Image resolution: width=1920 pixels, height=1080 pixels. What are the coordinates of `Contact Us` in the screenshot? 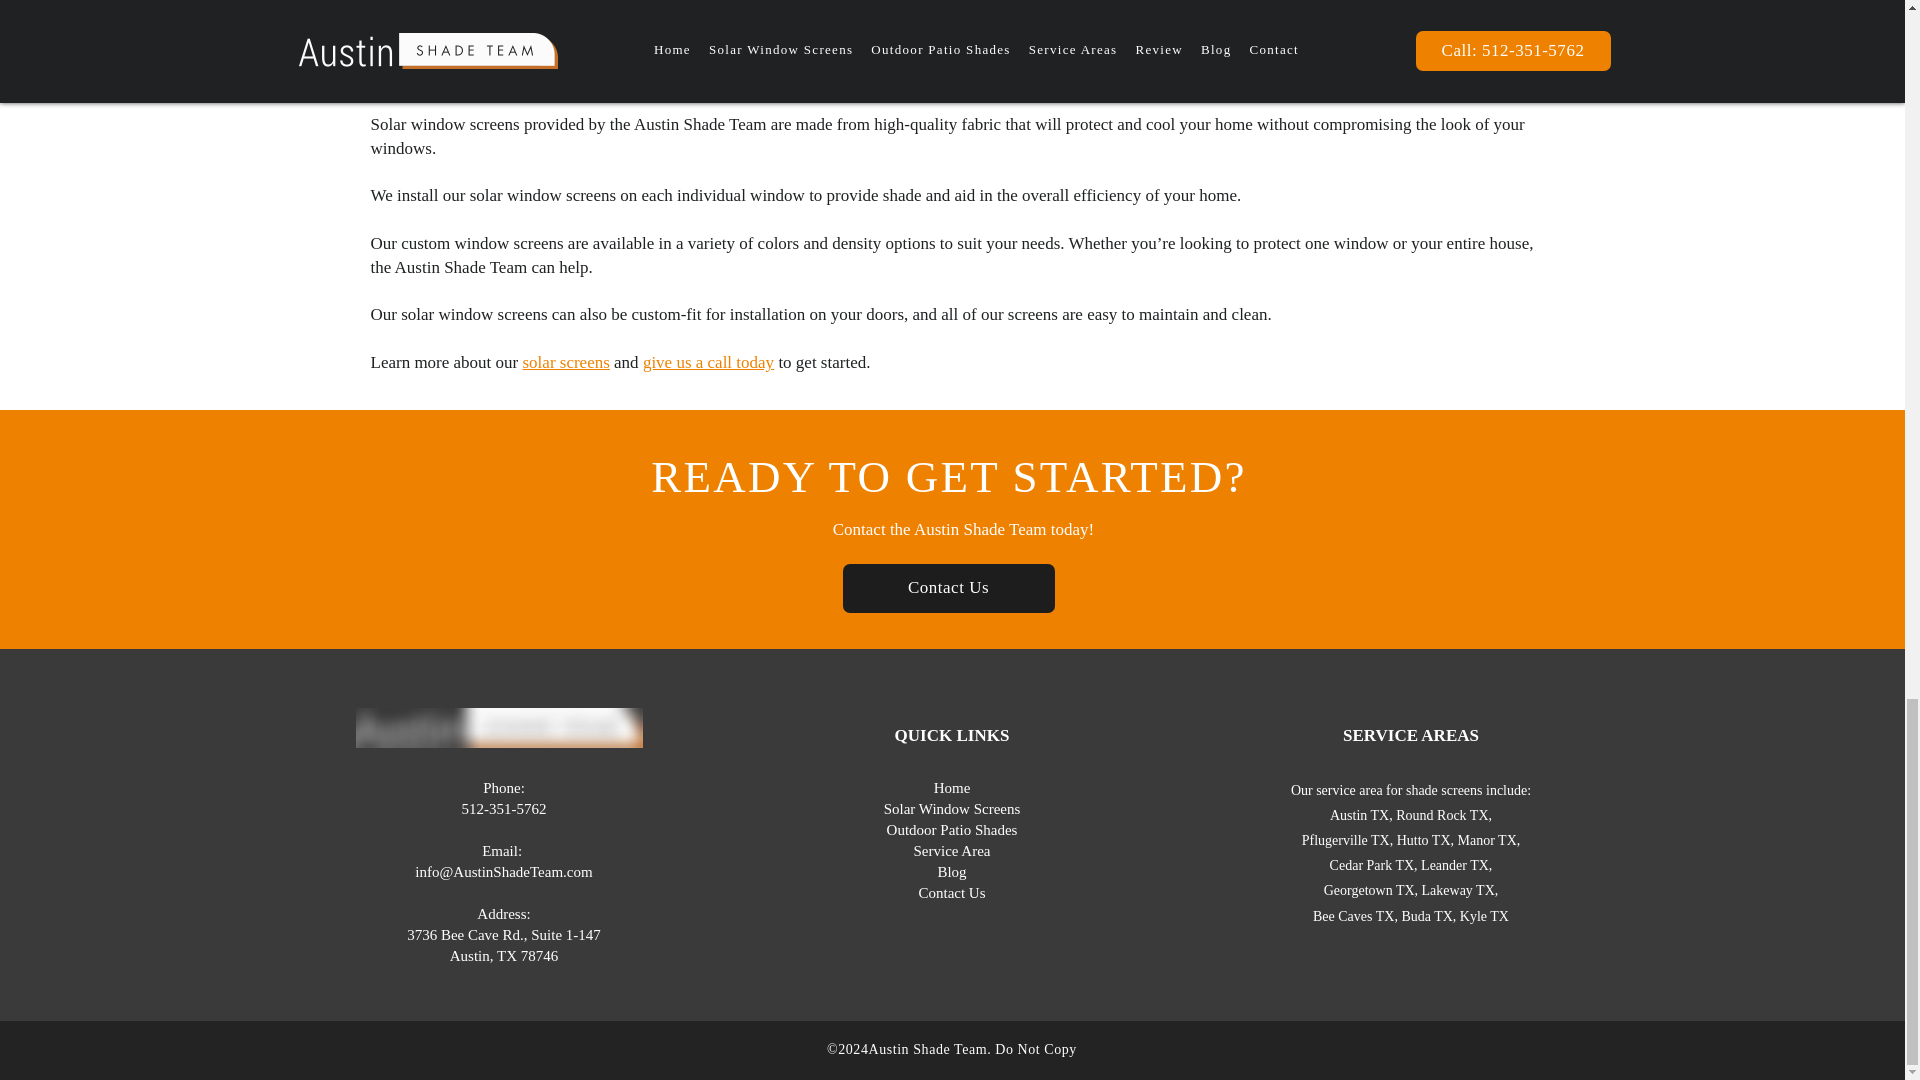 It's located at (948, 588).